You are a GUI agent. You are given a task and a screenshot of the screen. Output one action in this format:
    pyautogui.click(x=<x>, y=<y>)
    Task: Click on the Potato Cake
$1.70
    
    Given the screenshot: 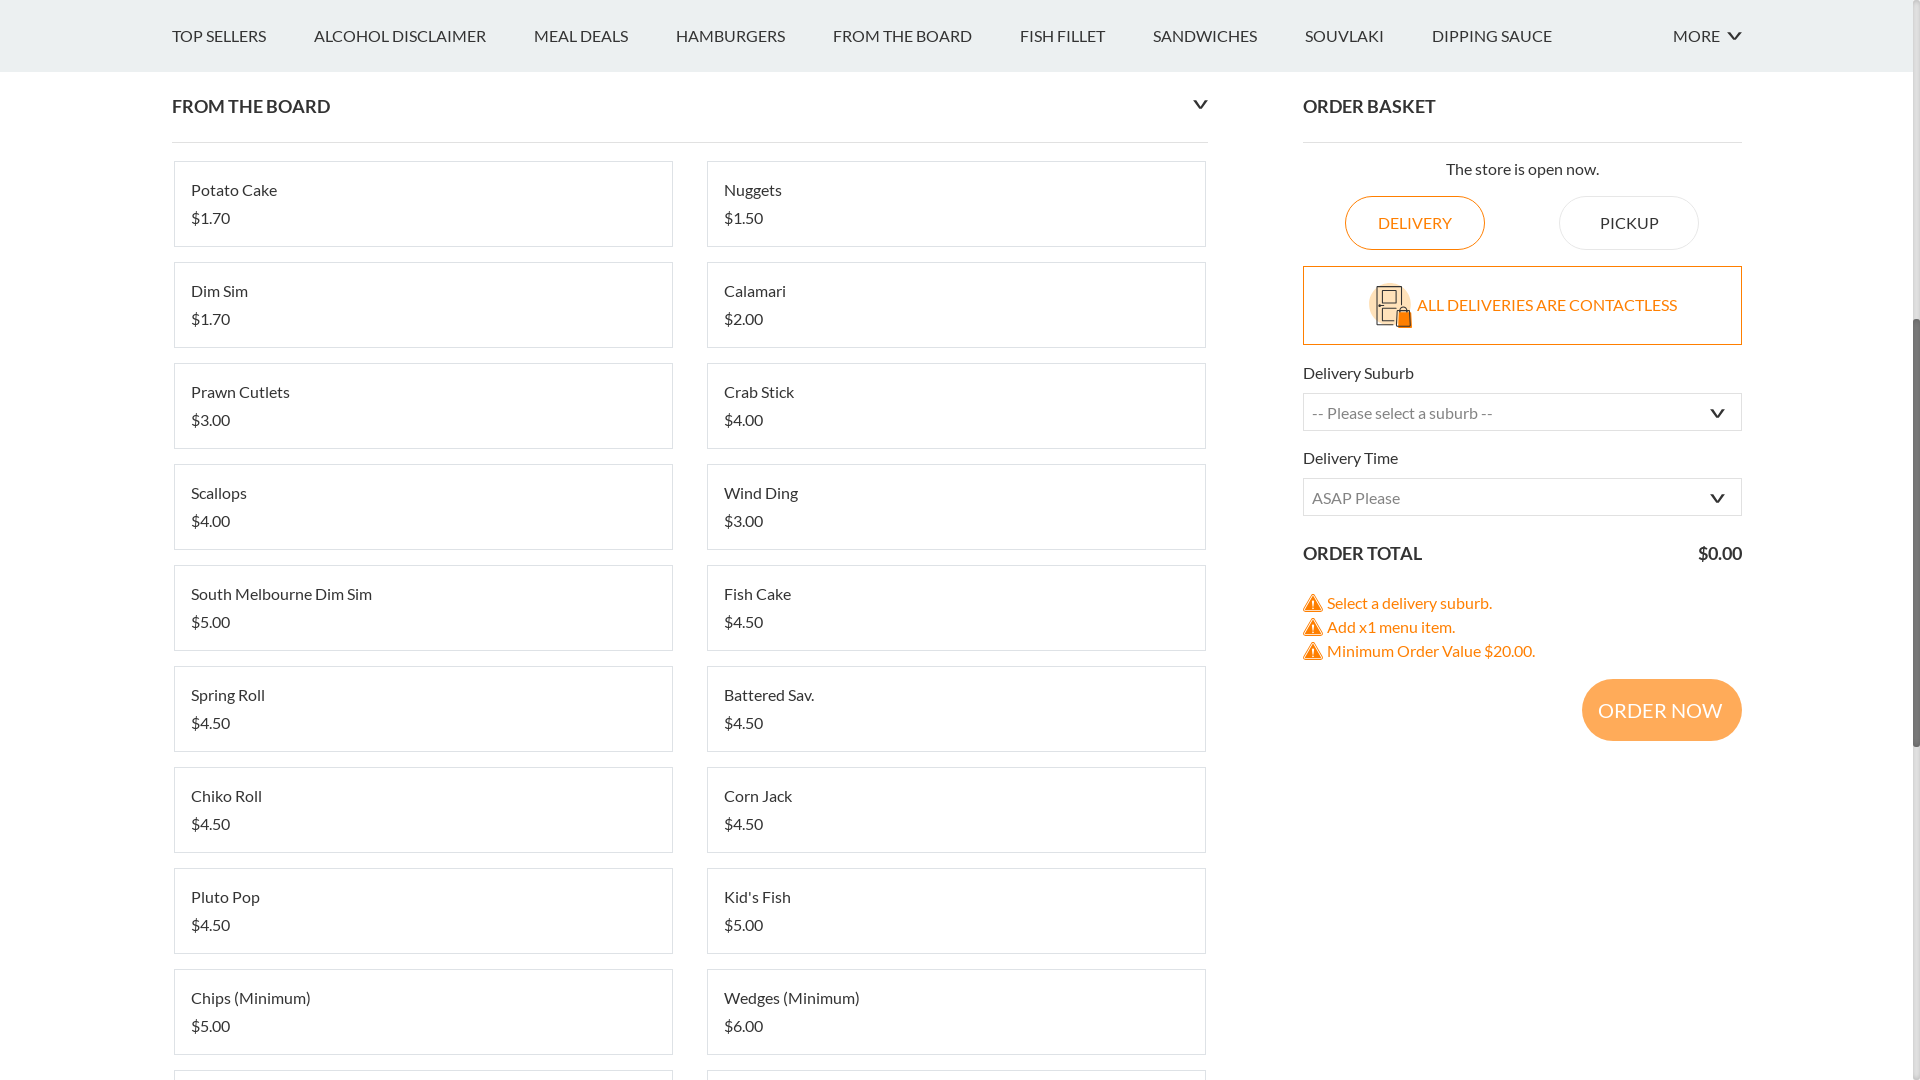 What is the action you would take?
    pyautogui.click(x=422, y=1008)
    